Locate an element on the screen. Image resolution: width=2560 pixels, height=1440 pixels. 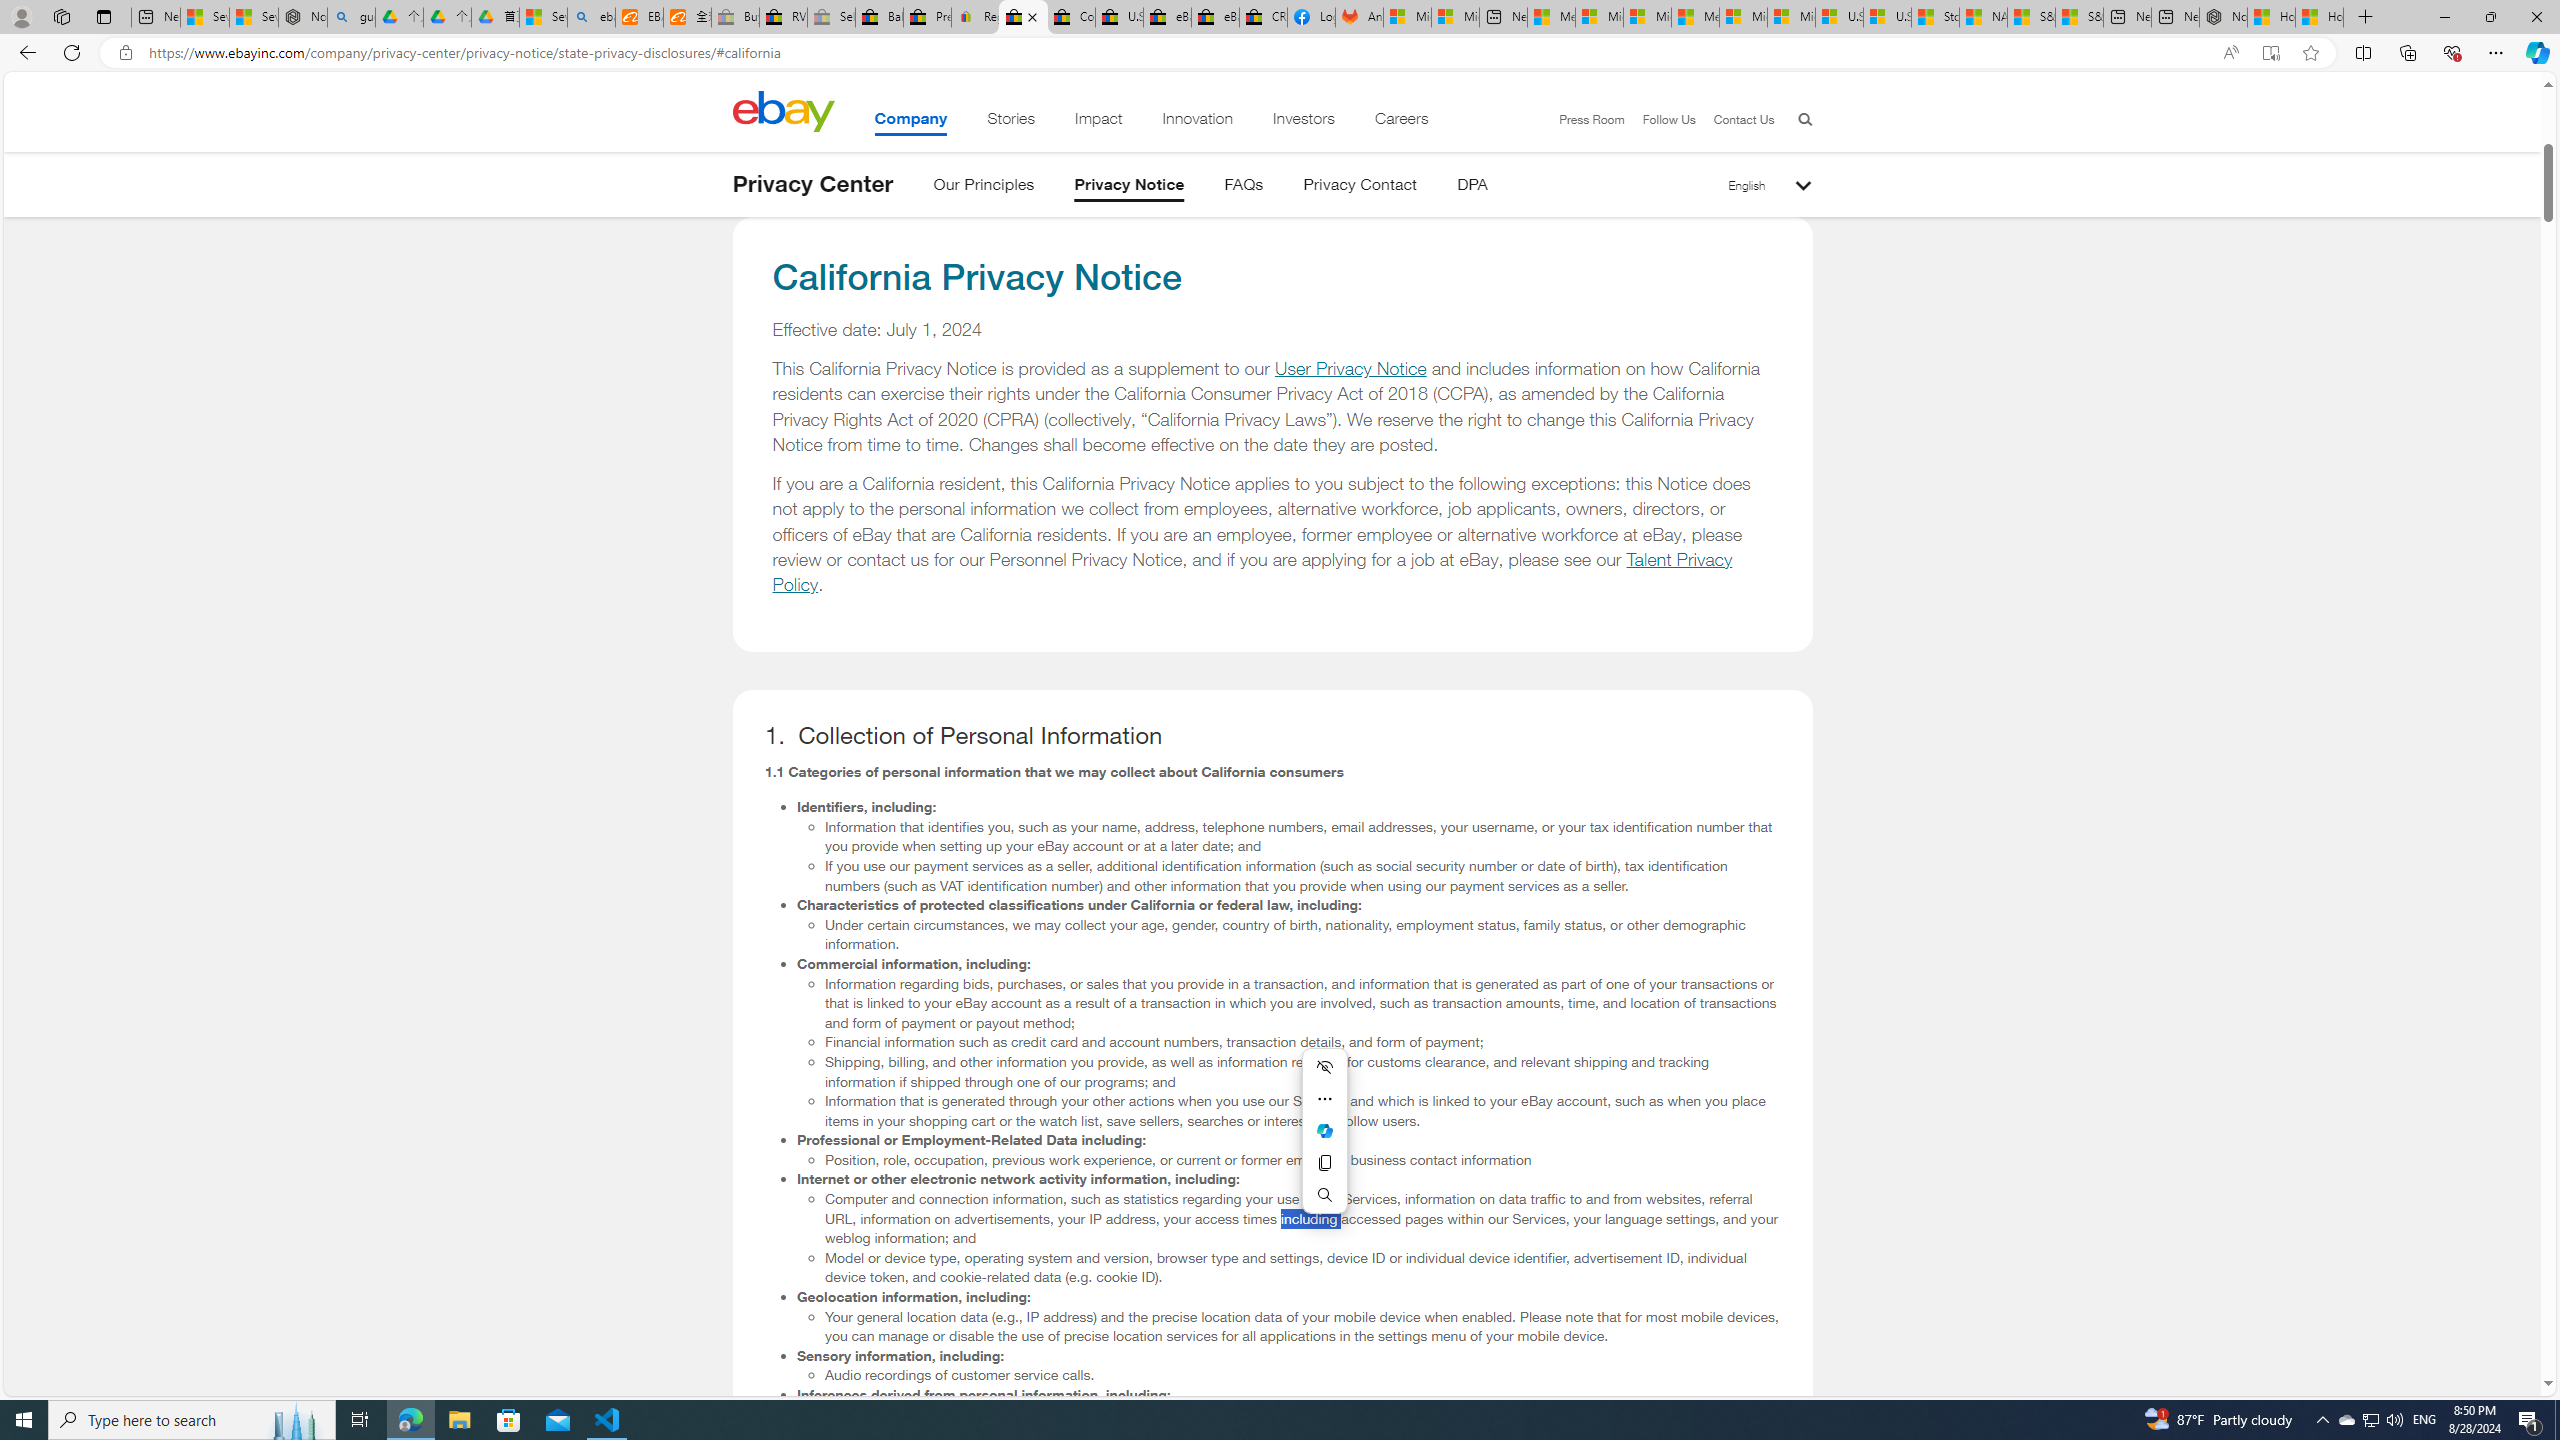
U.S. State Privacy Disclosures - eBay Inc. is located at coordinates (1120, 17).